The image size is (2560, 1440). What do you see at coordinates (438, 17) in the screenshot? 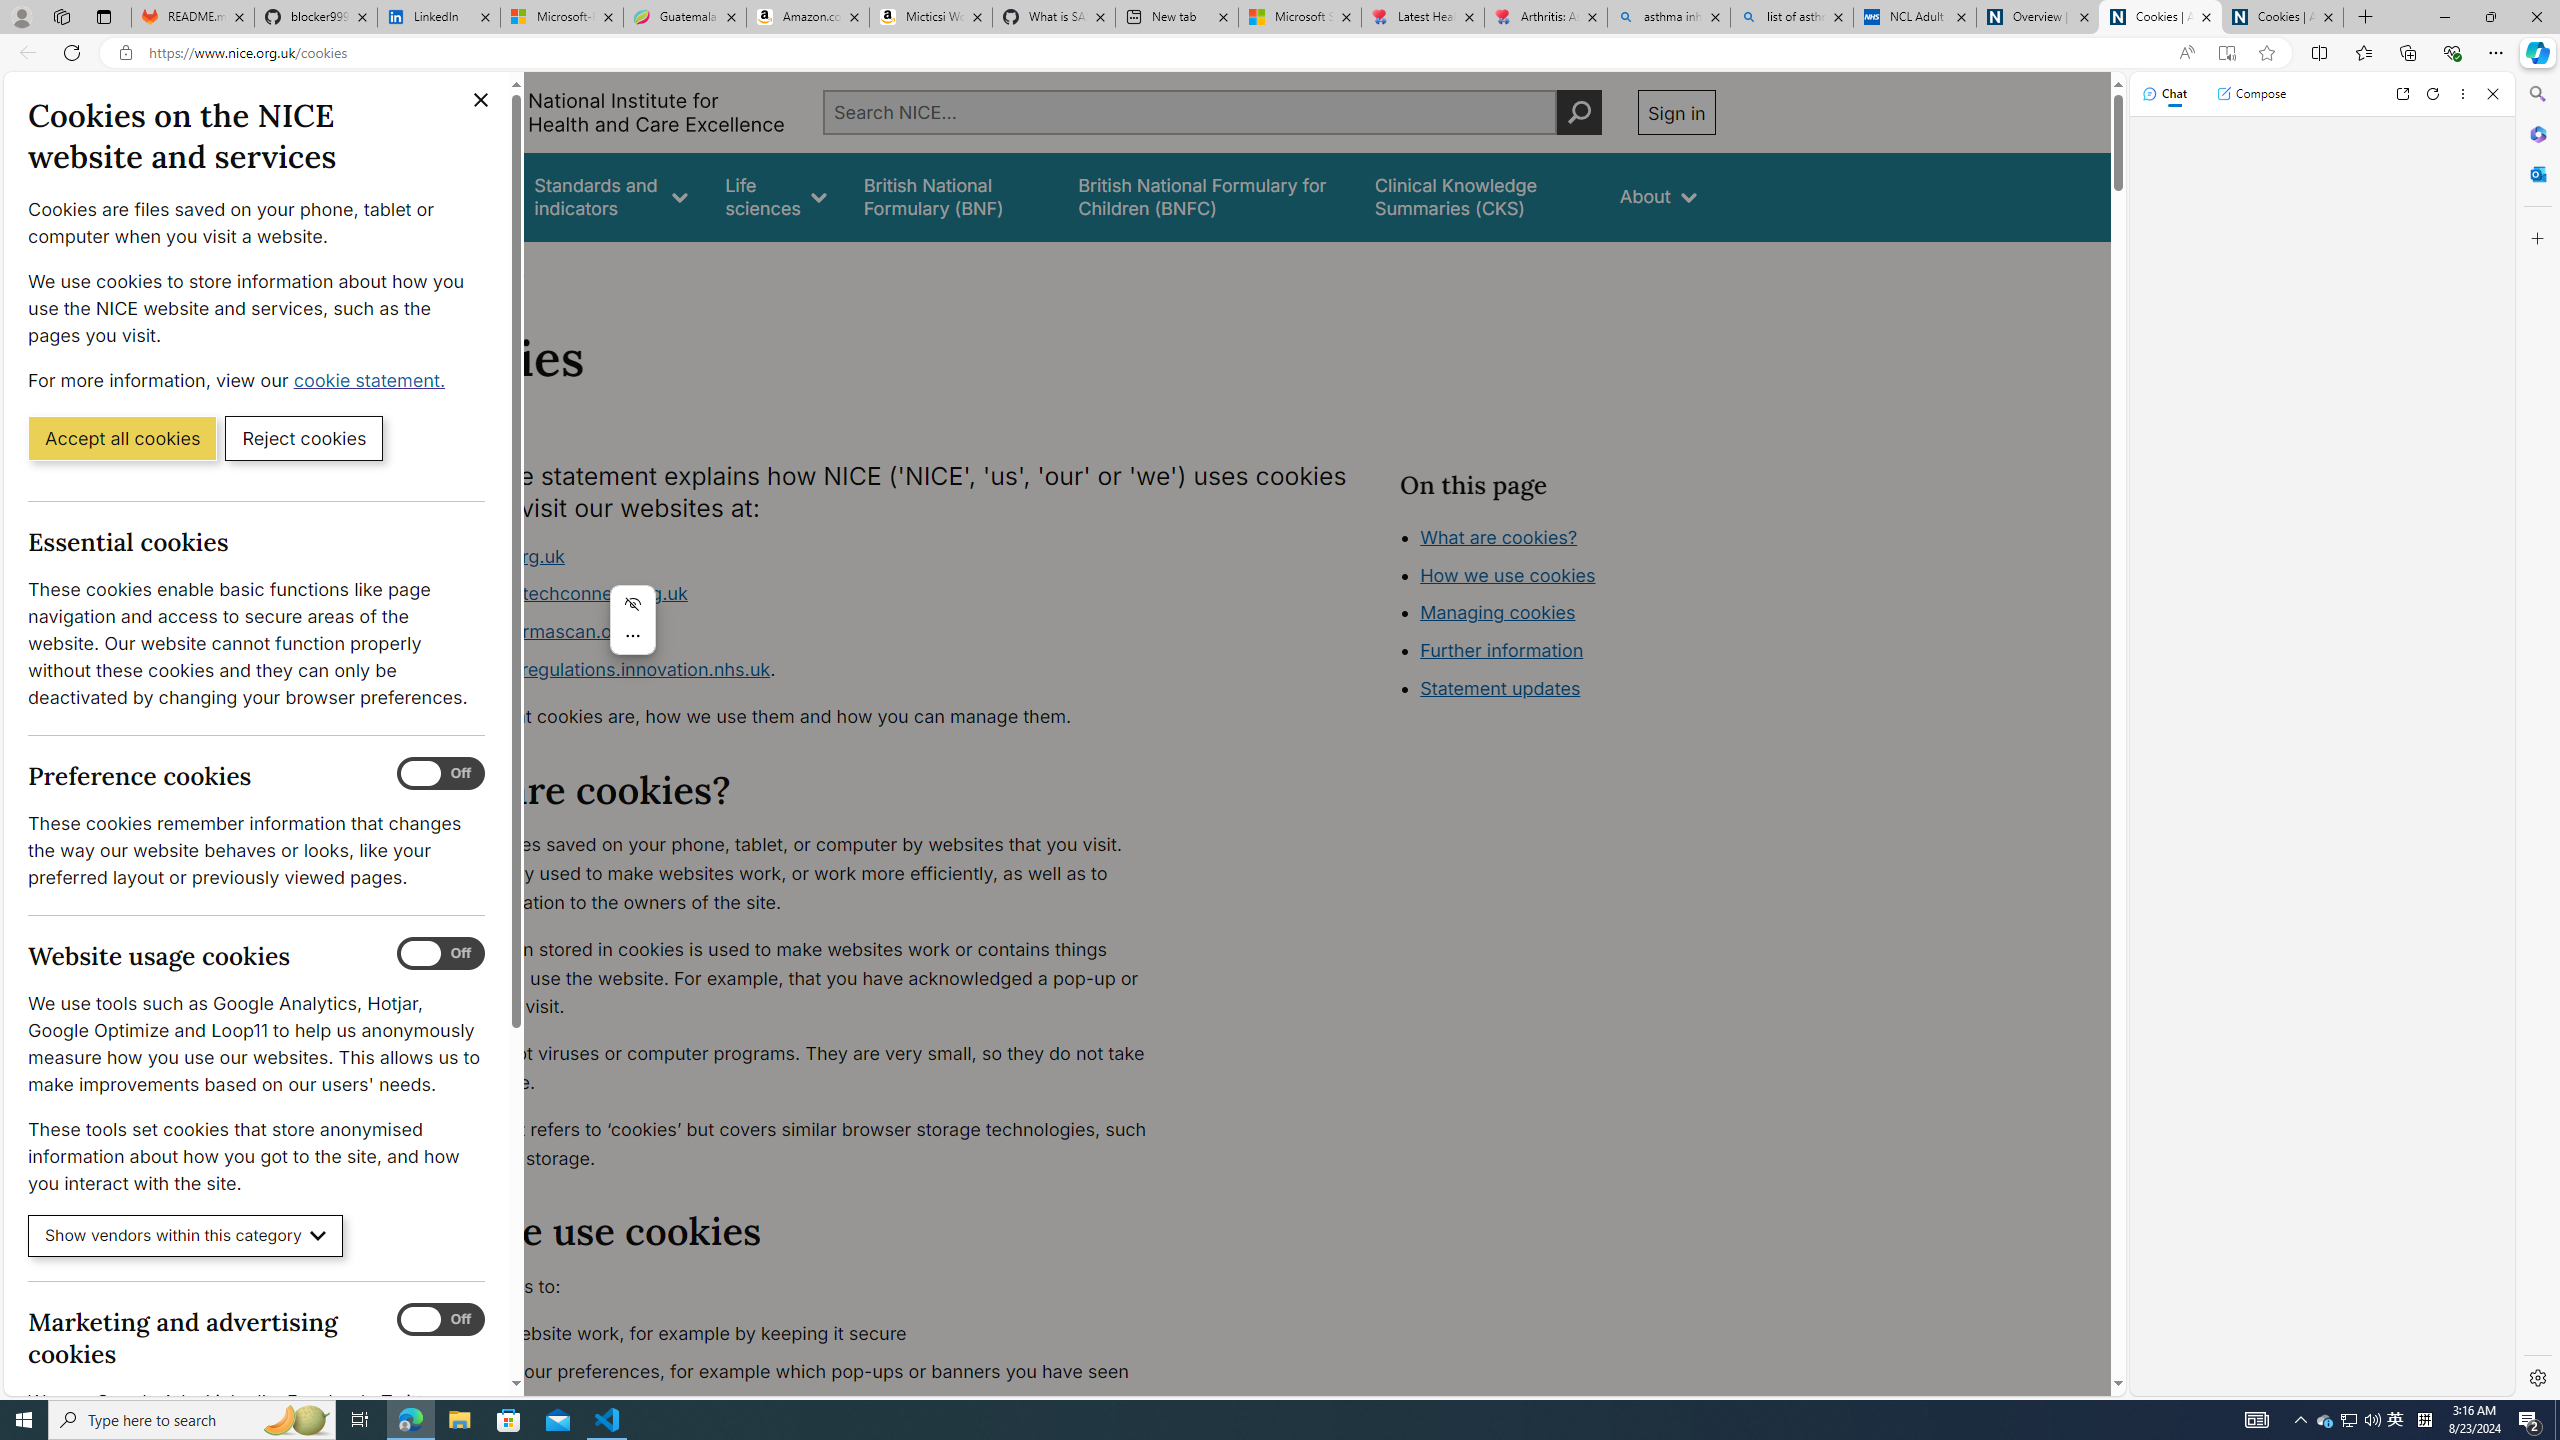
I see `LinkedIn` at bounding box center [438, 17].